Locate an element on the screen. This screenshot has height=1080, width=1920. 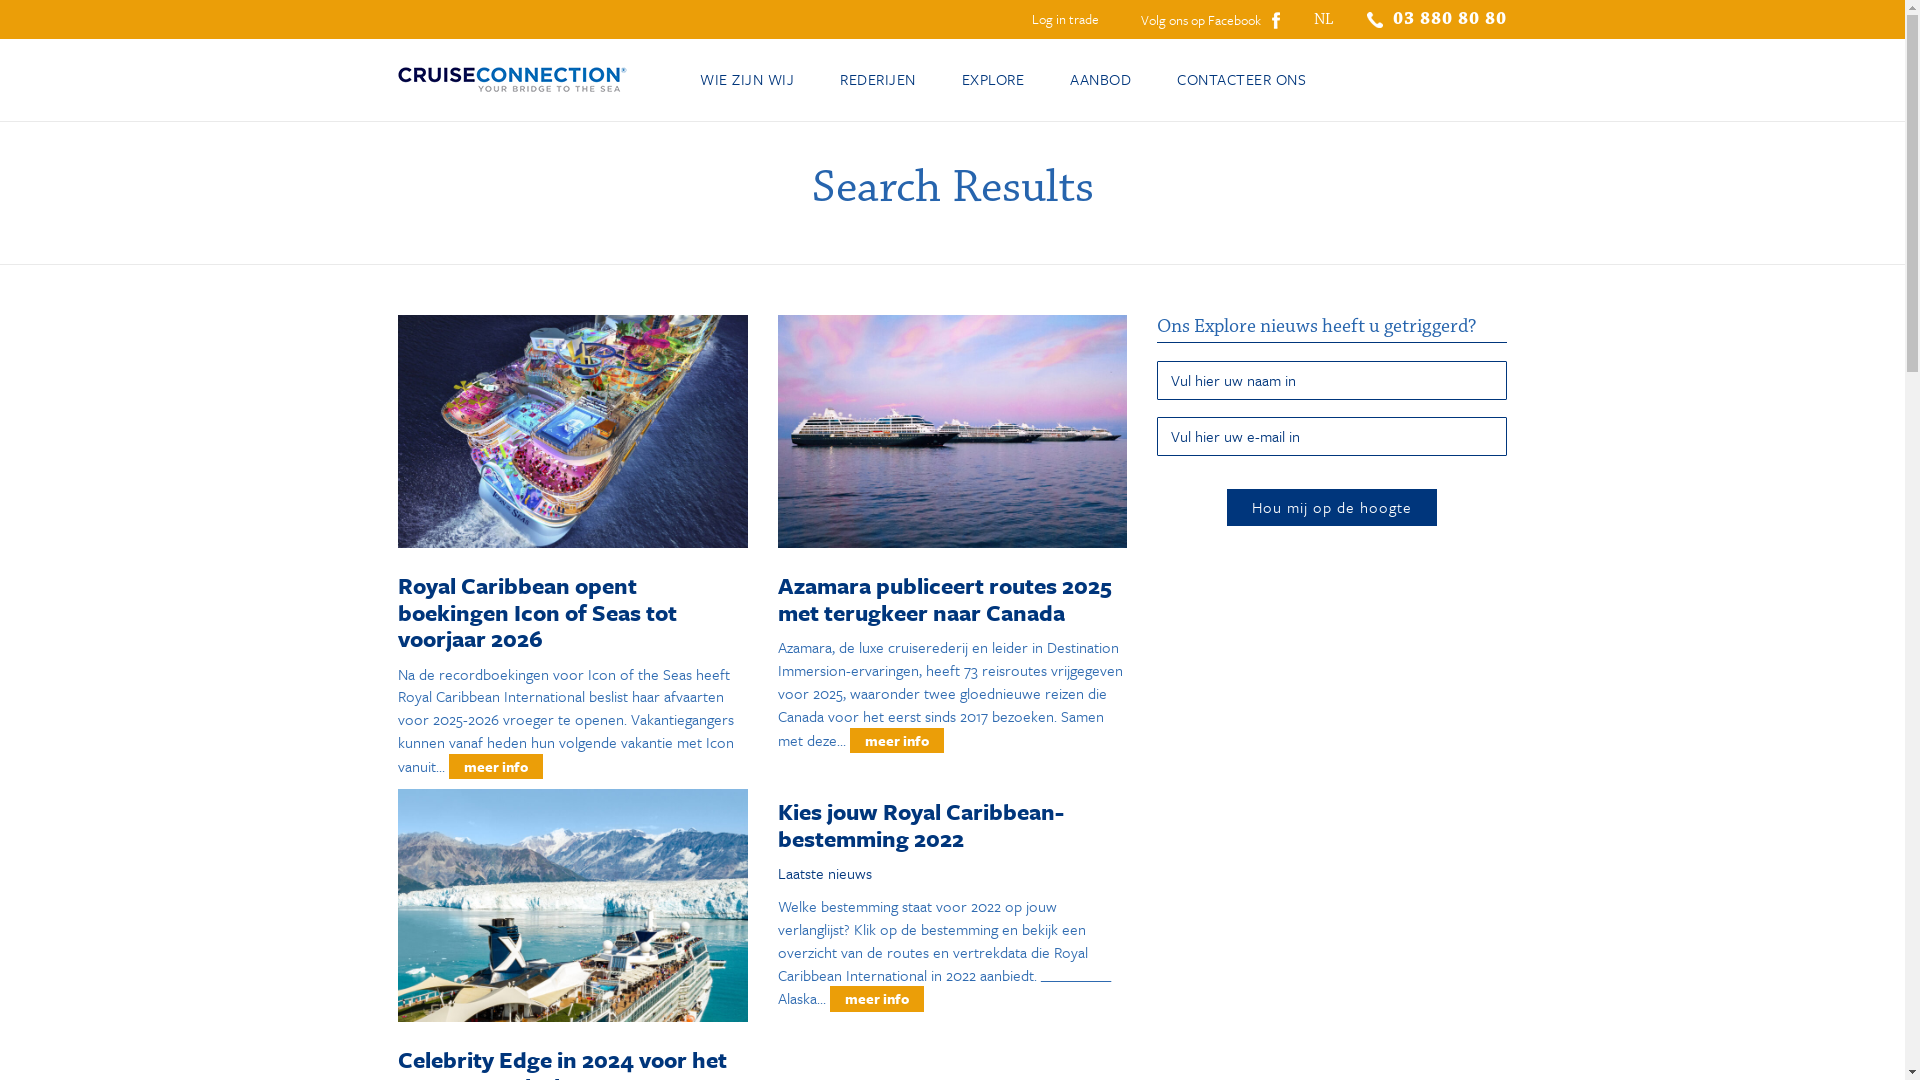
meer info is located at coordinates (496, 766).